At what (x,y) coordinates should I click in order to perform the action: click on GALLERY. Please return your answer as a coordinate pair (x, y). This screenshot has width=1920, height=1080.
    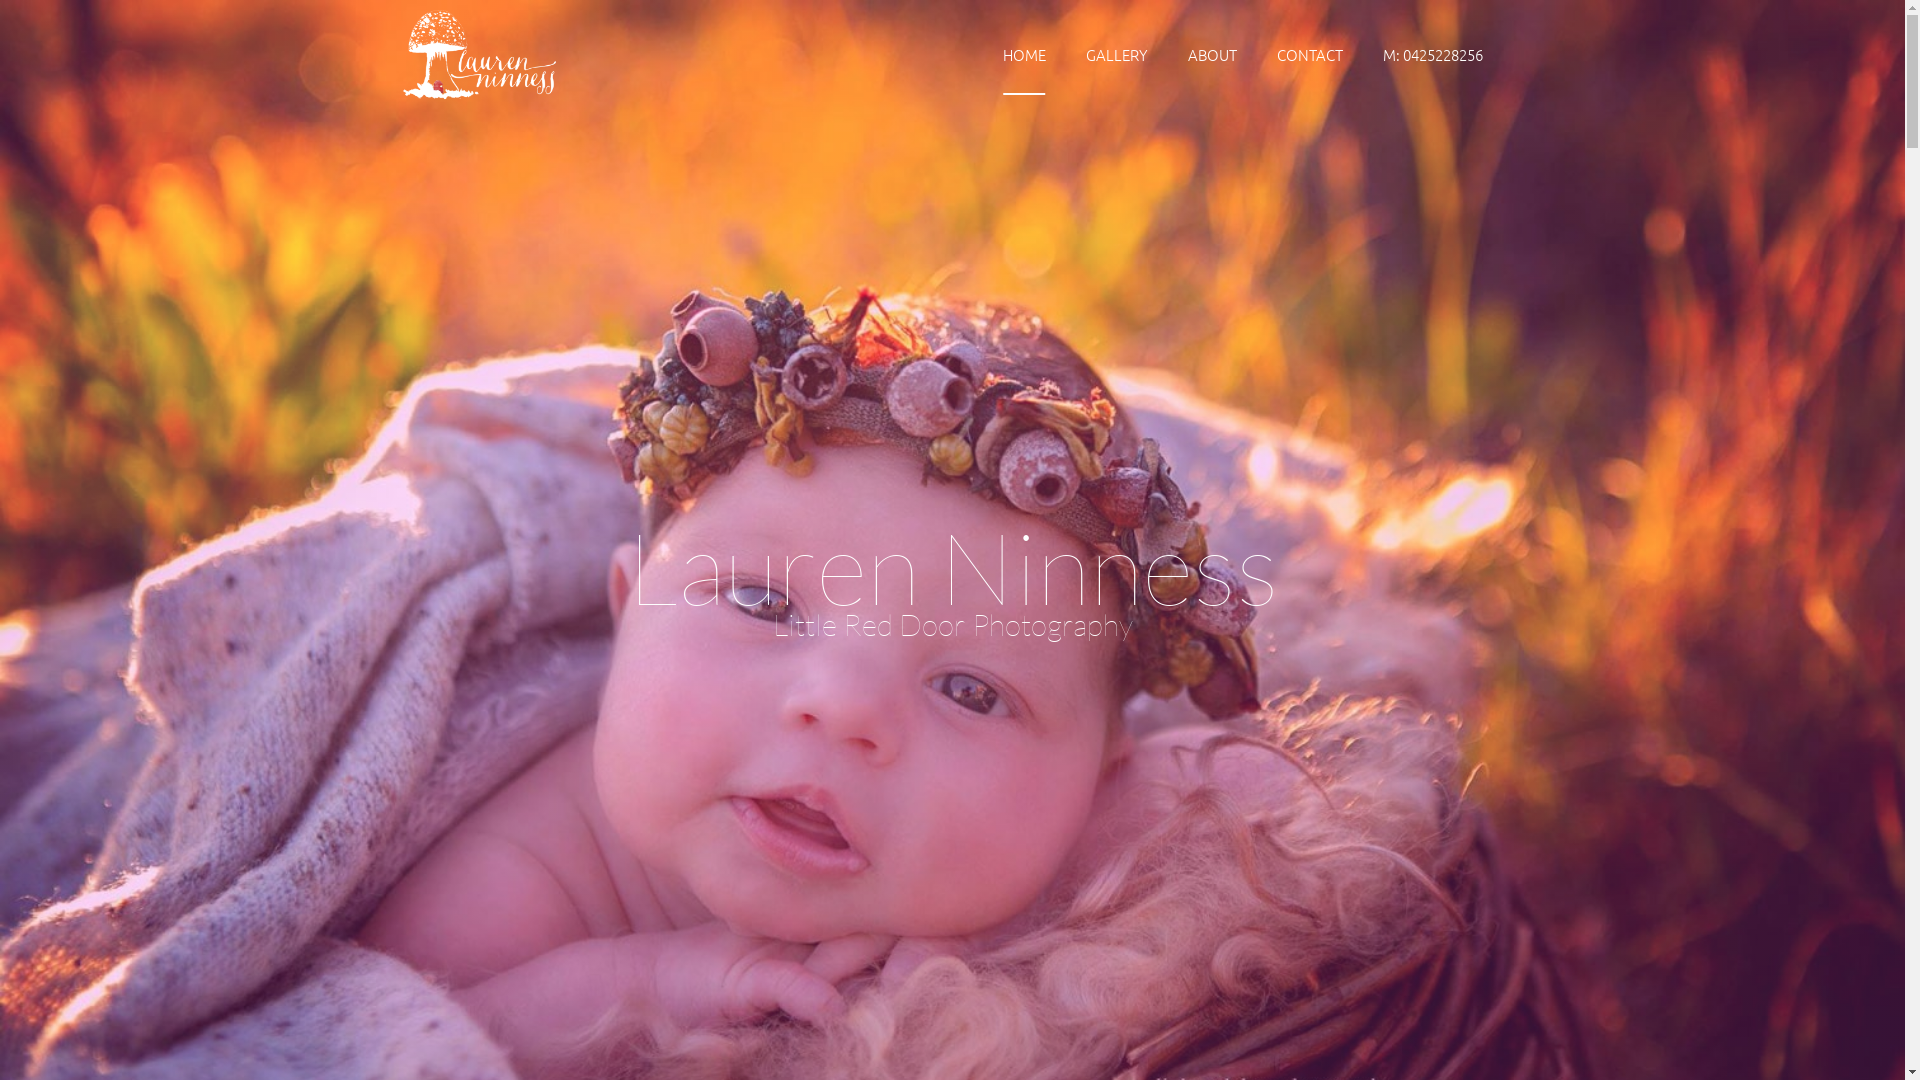
    Looking at the image, I should click on (1117, 55).